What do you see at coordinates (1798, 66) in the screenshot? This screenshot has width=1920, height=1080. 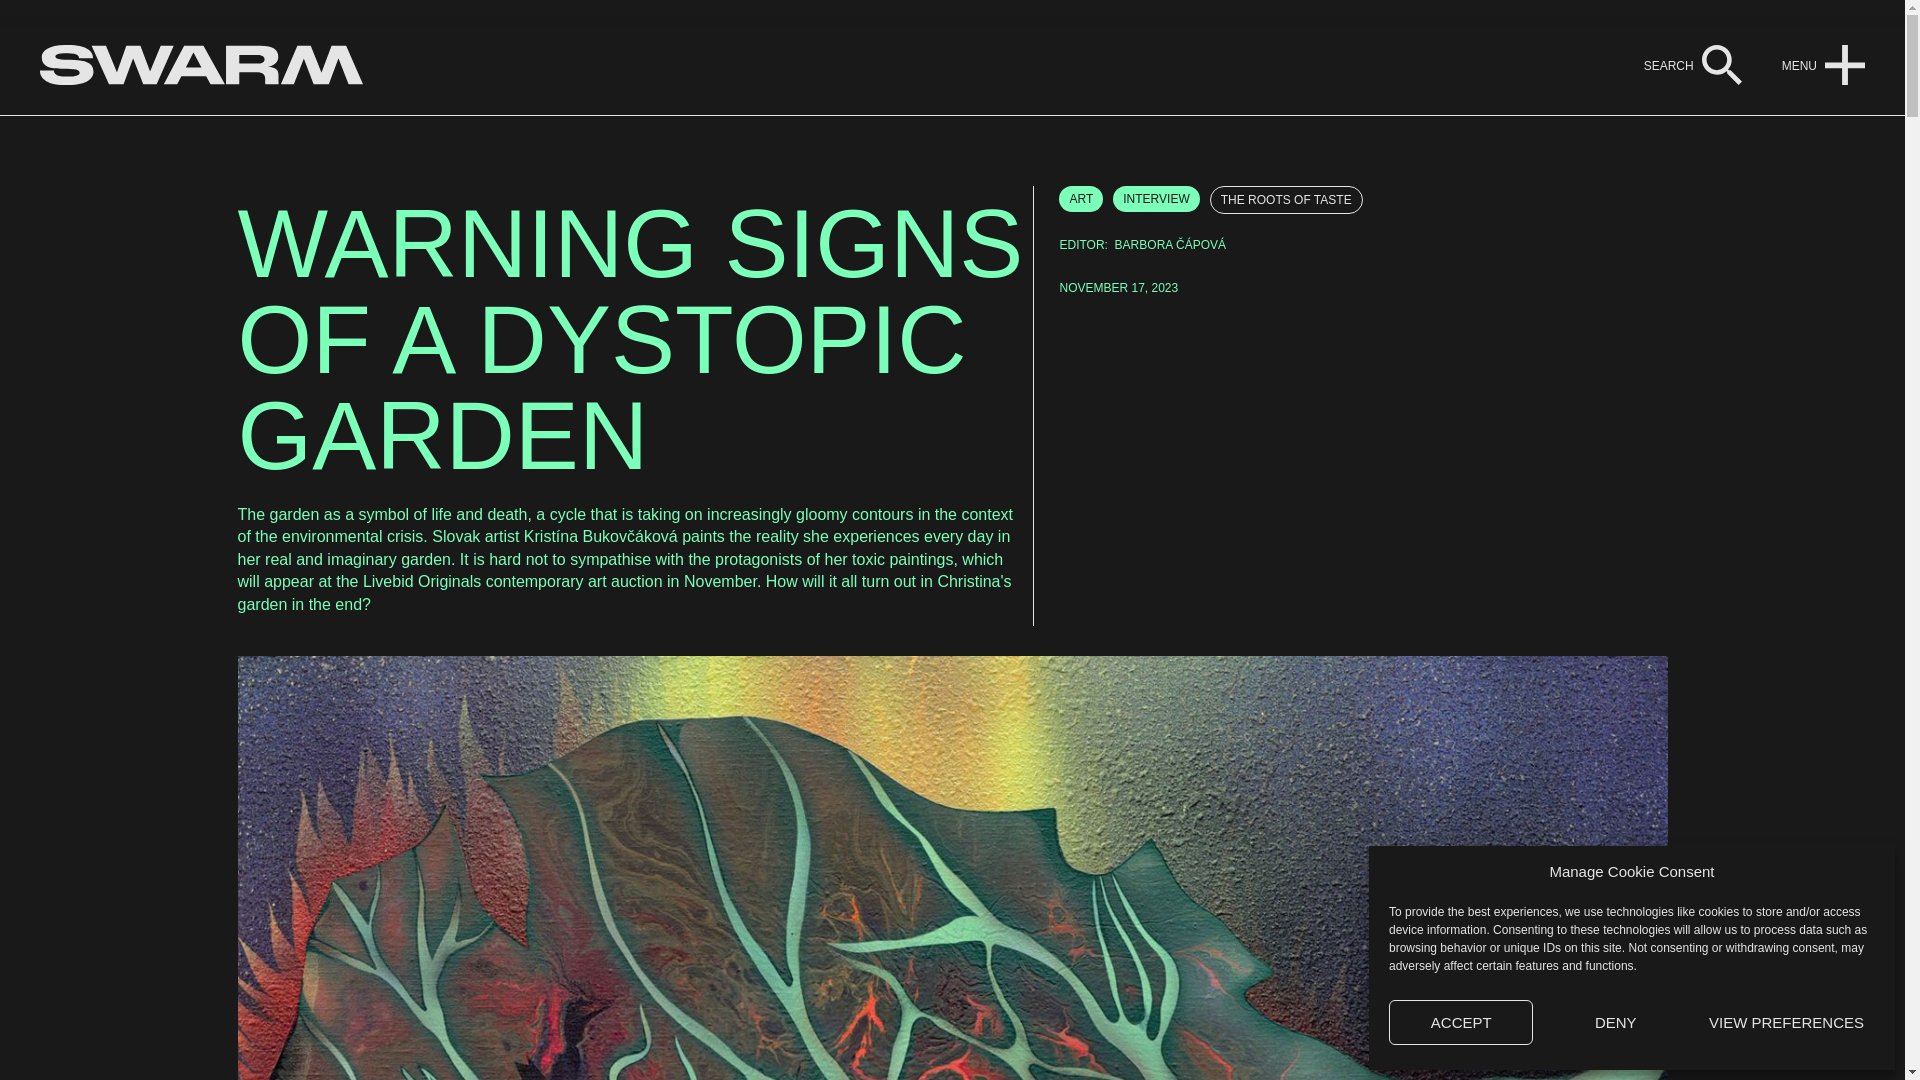 I see `MENU` at bounding box center [1798, 66].